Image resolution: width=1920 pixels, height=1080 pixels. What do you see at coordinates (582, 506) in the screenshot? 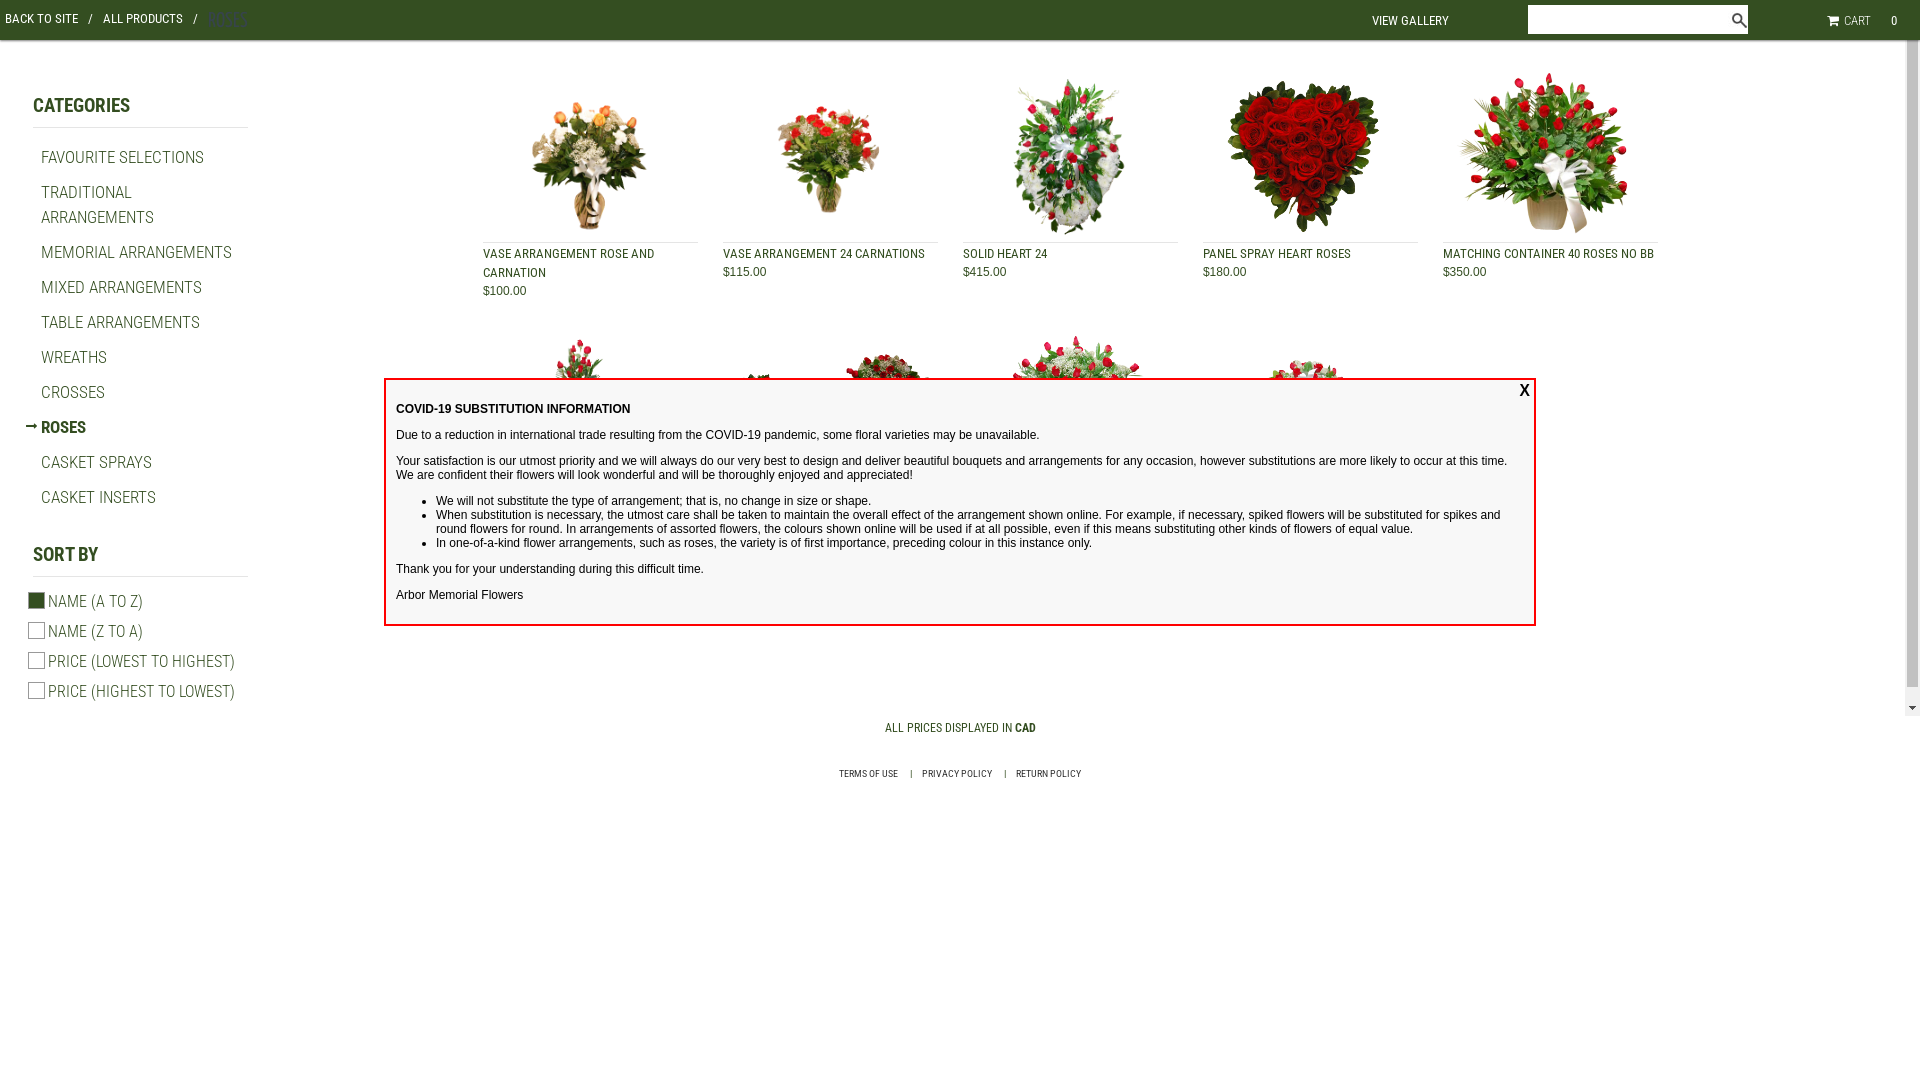
I see `MEMORIAL ARRANGEMENT 30 ROSES` at bounding box center [582, 506].